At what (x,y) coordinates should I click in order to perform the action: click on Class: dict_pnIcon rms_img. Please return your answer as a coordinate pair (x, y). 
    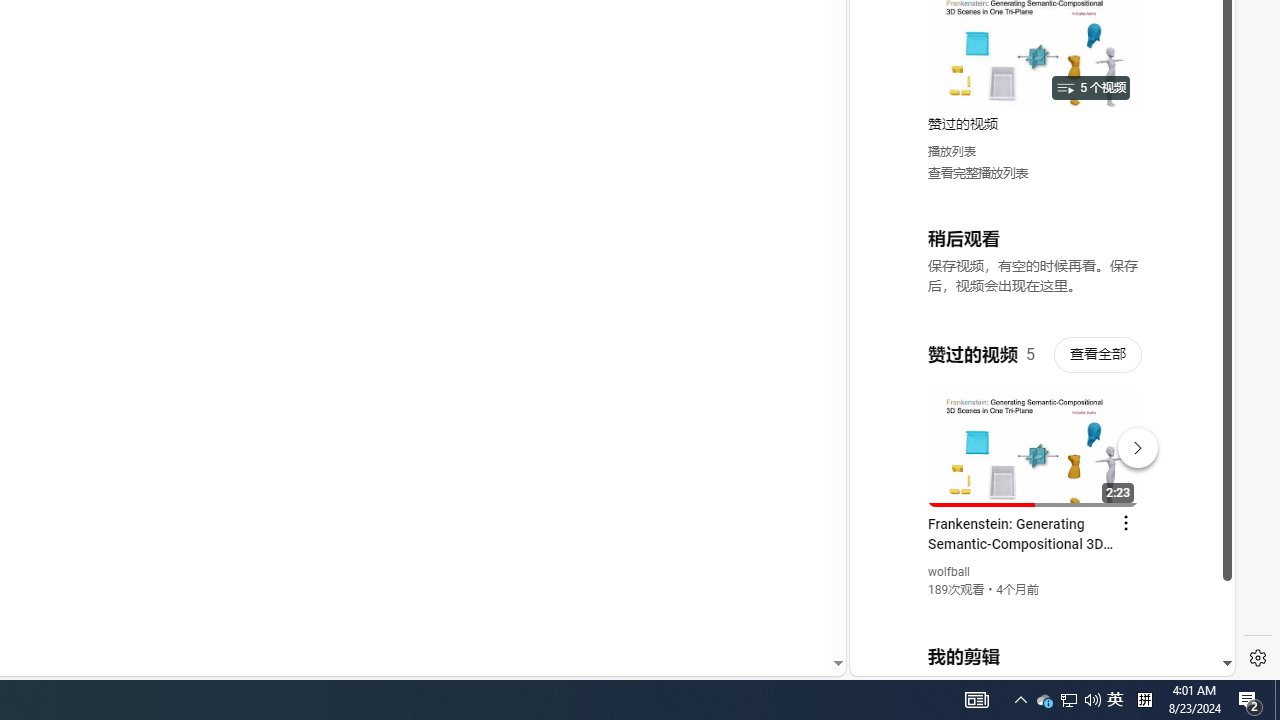
    Looking at the image, I should click on (1028, 660).